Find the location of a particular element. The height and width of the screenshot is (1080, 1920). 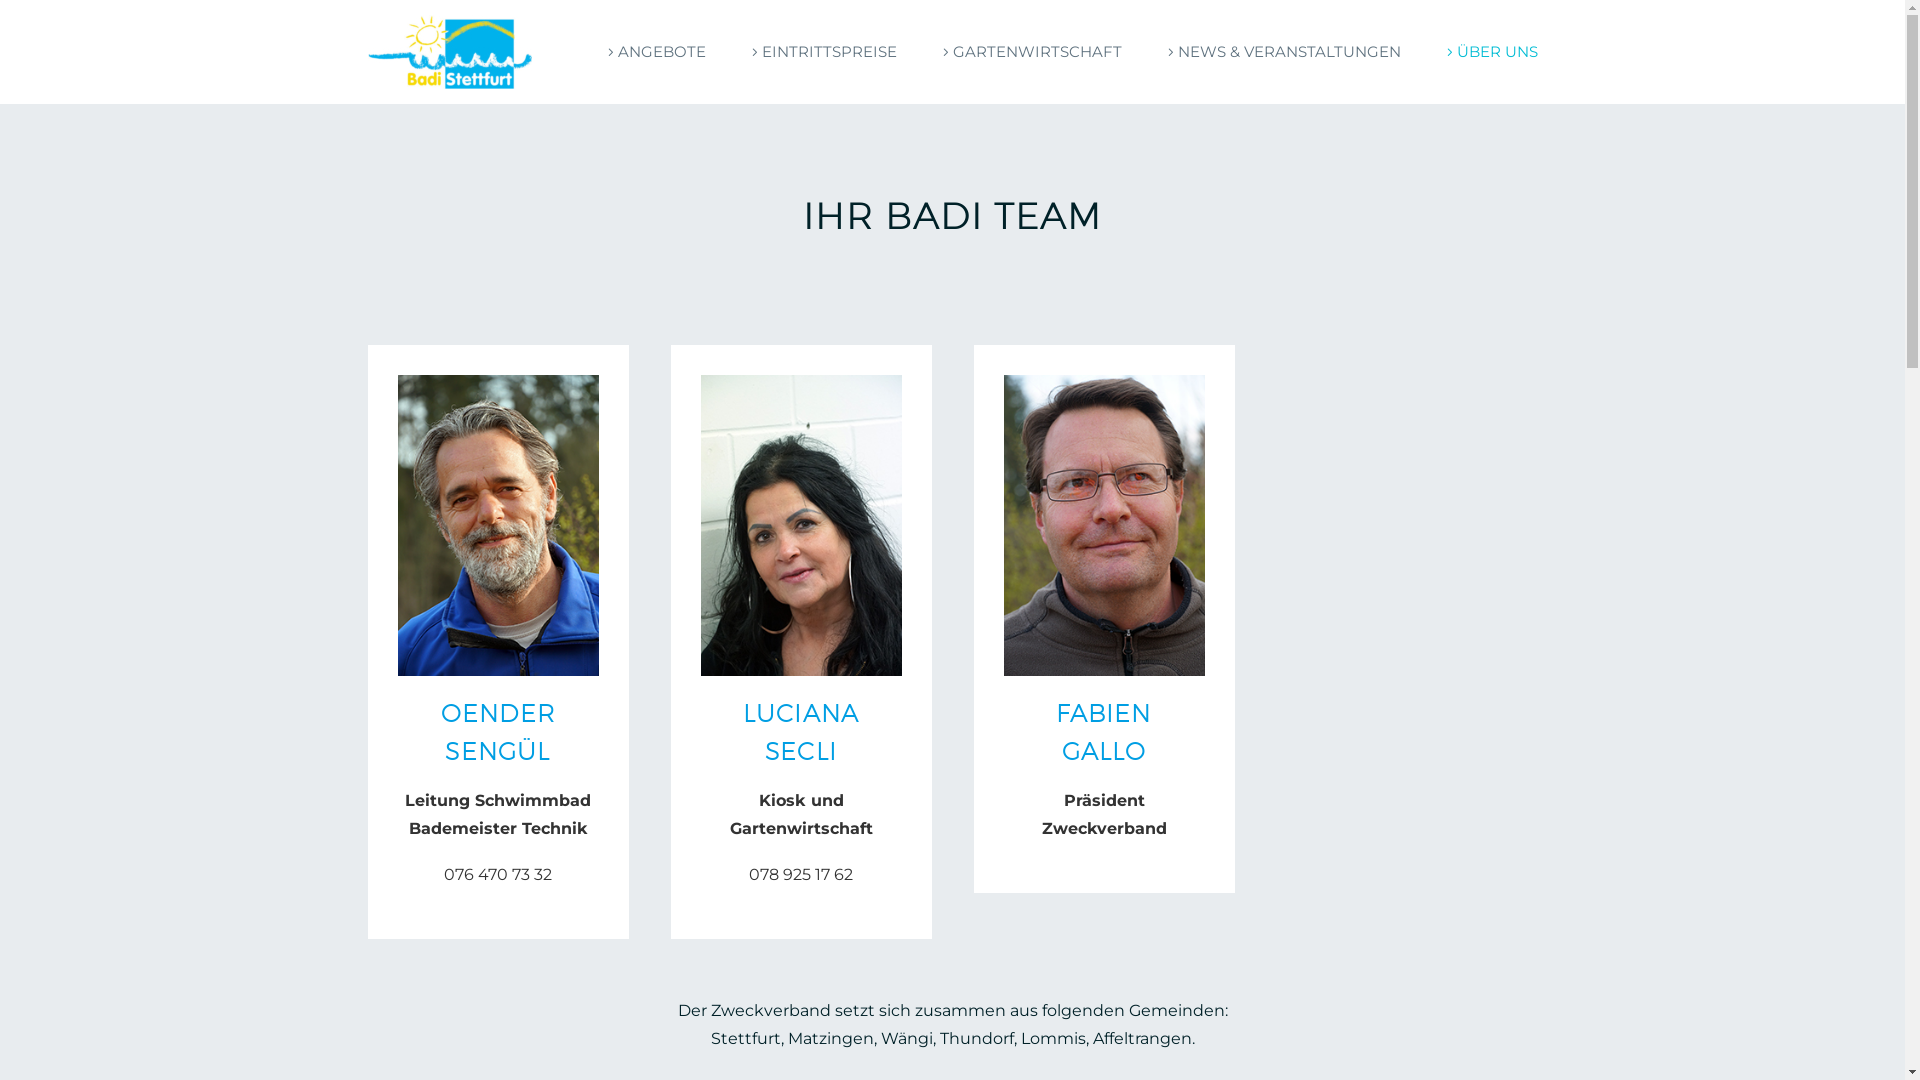

GARTENWIRTSCHAFT is located at coordinates (1028, 52).